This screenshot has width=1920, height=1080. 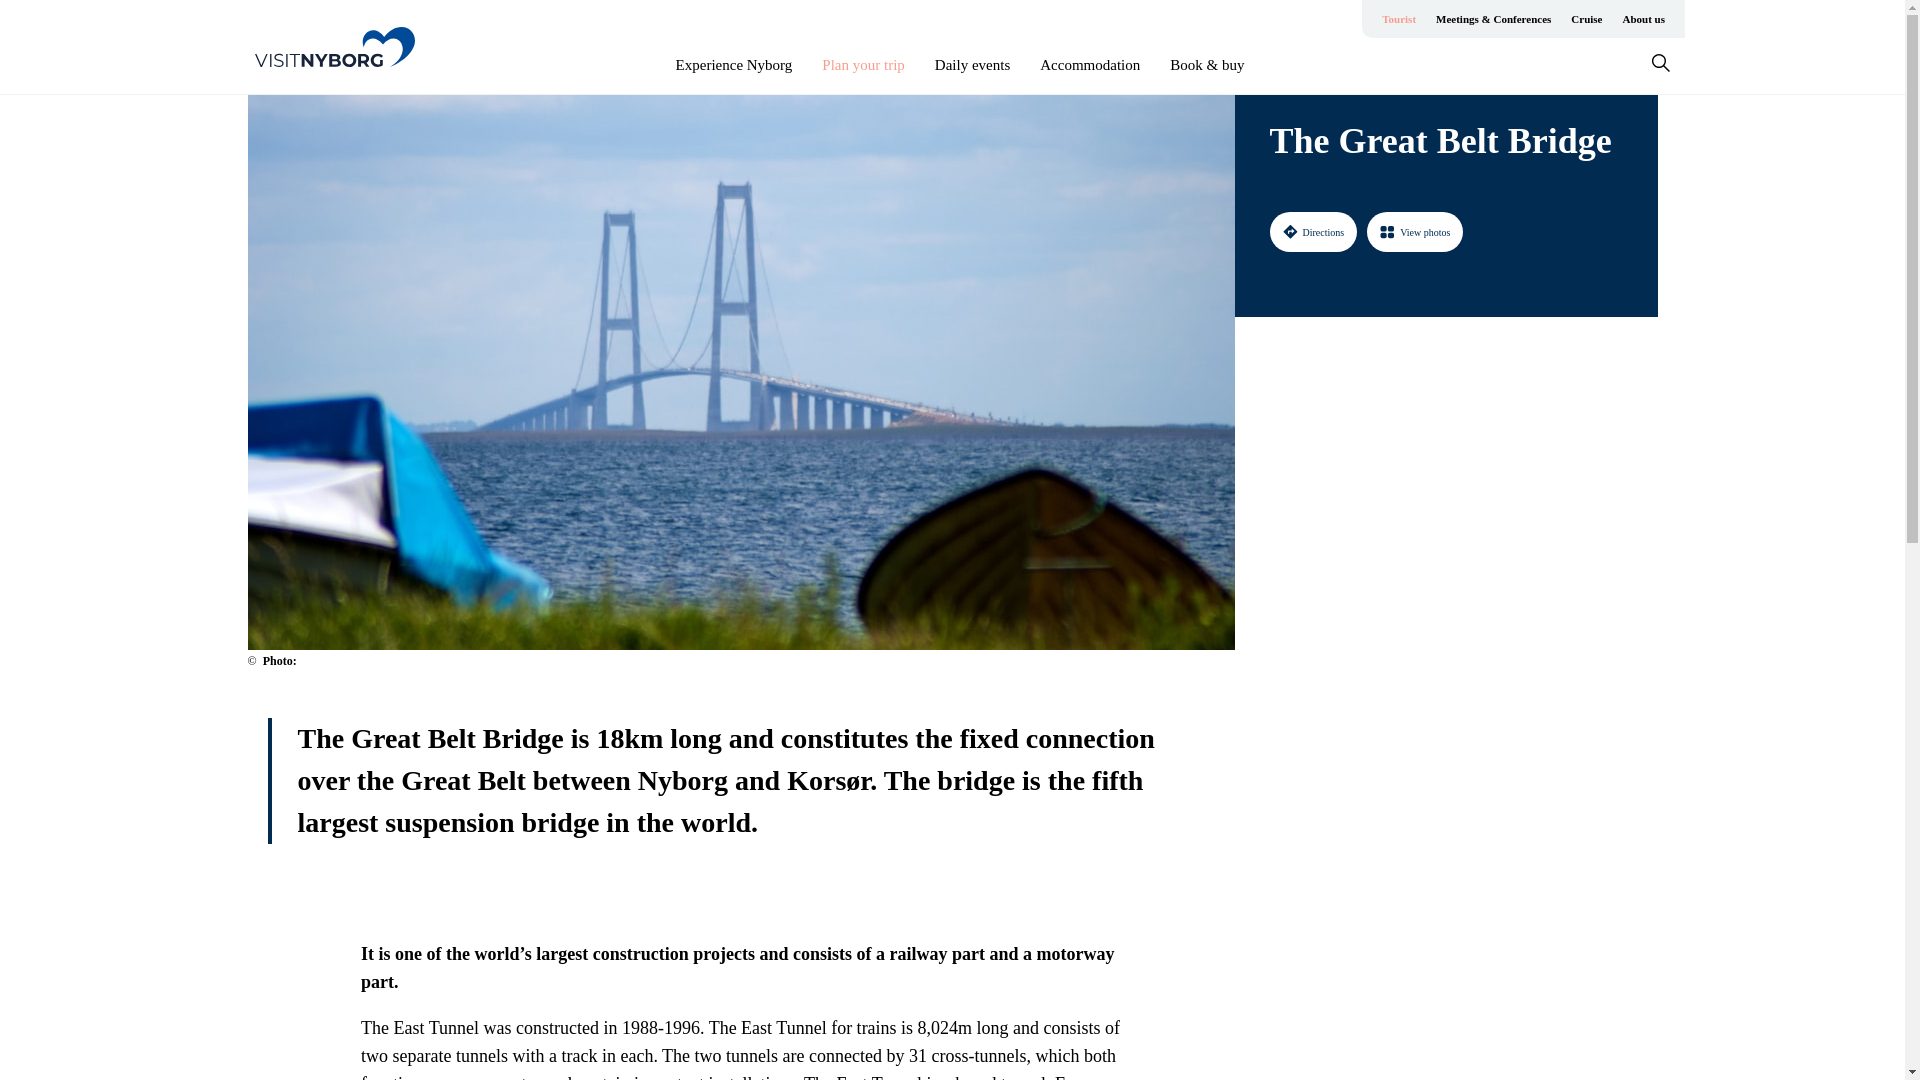 I want to click on Accommodation, so click(x=1090, y=65).